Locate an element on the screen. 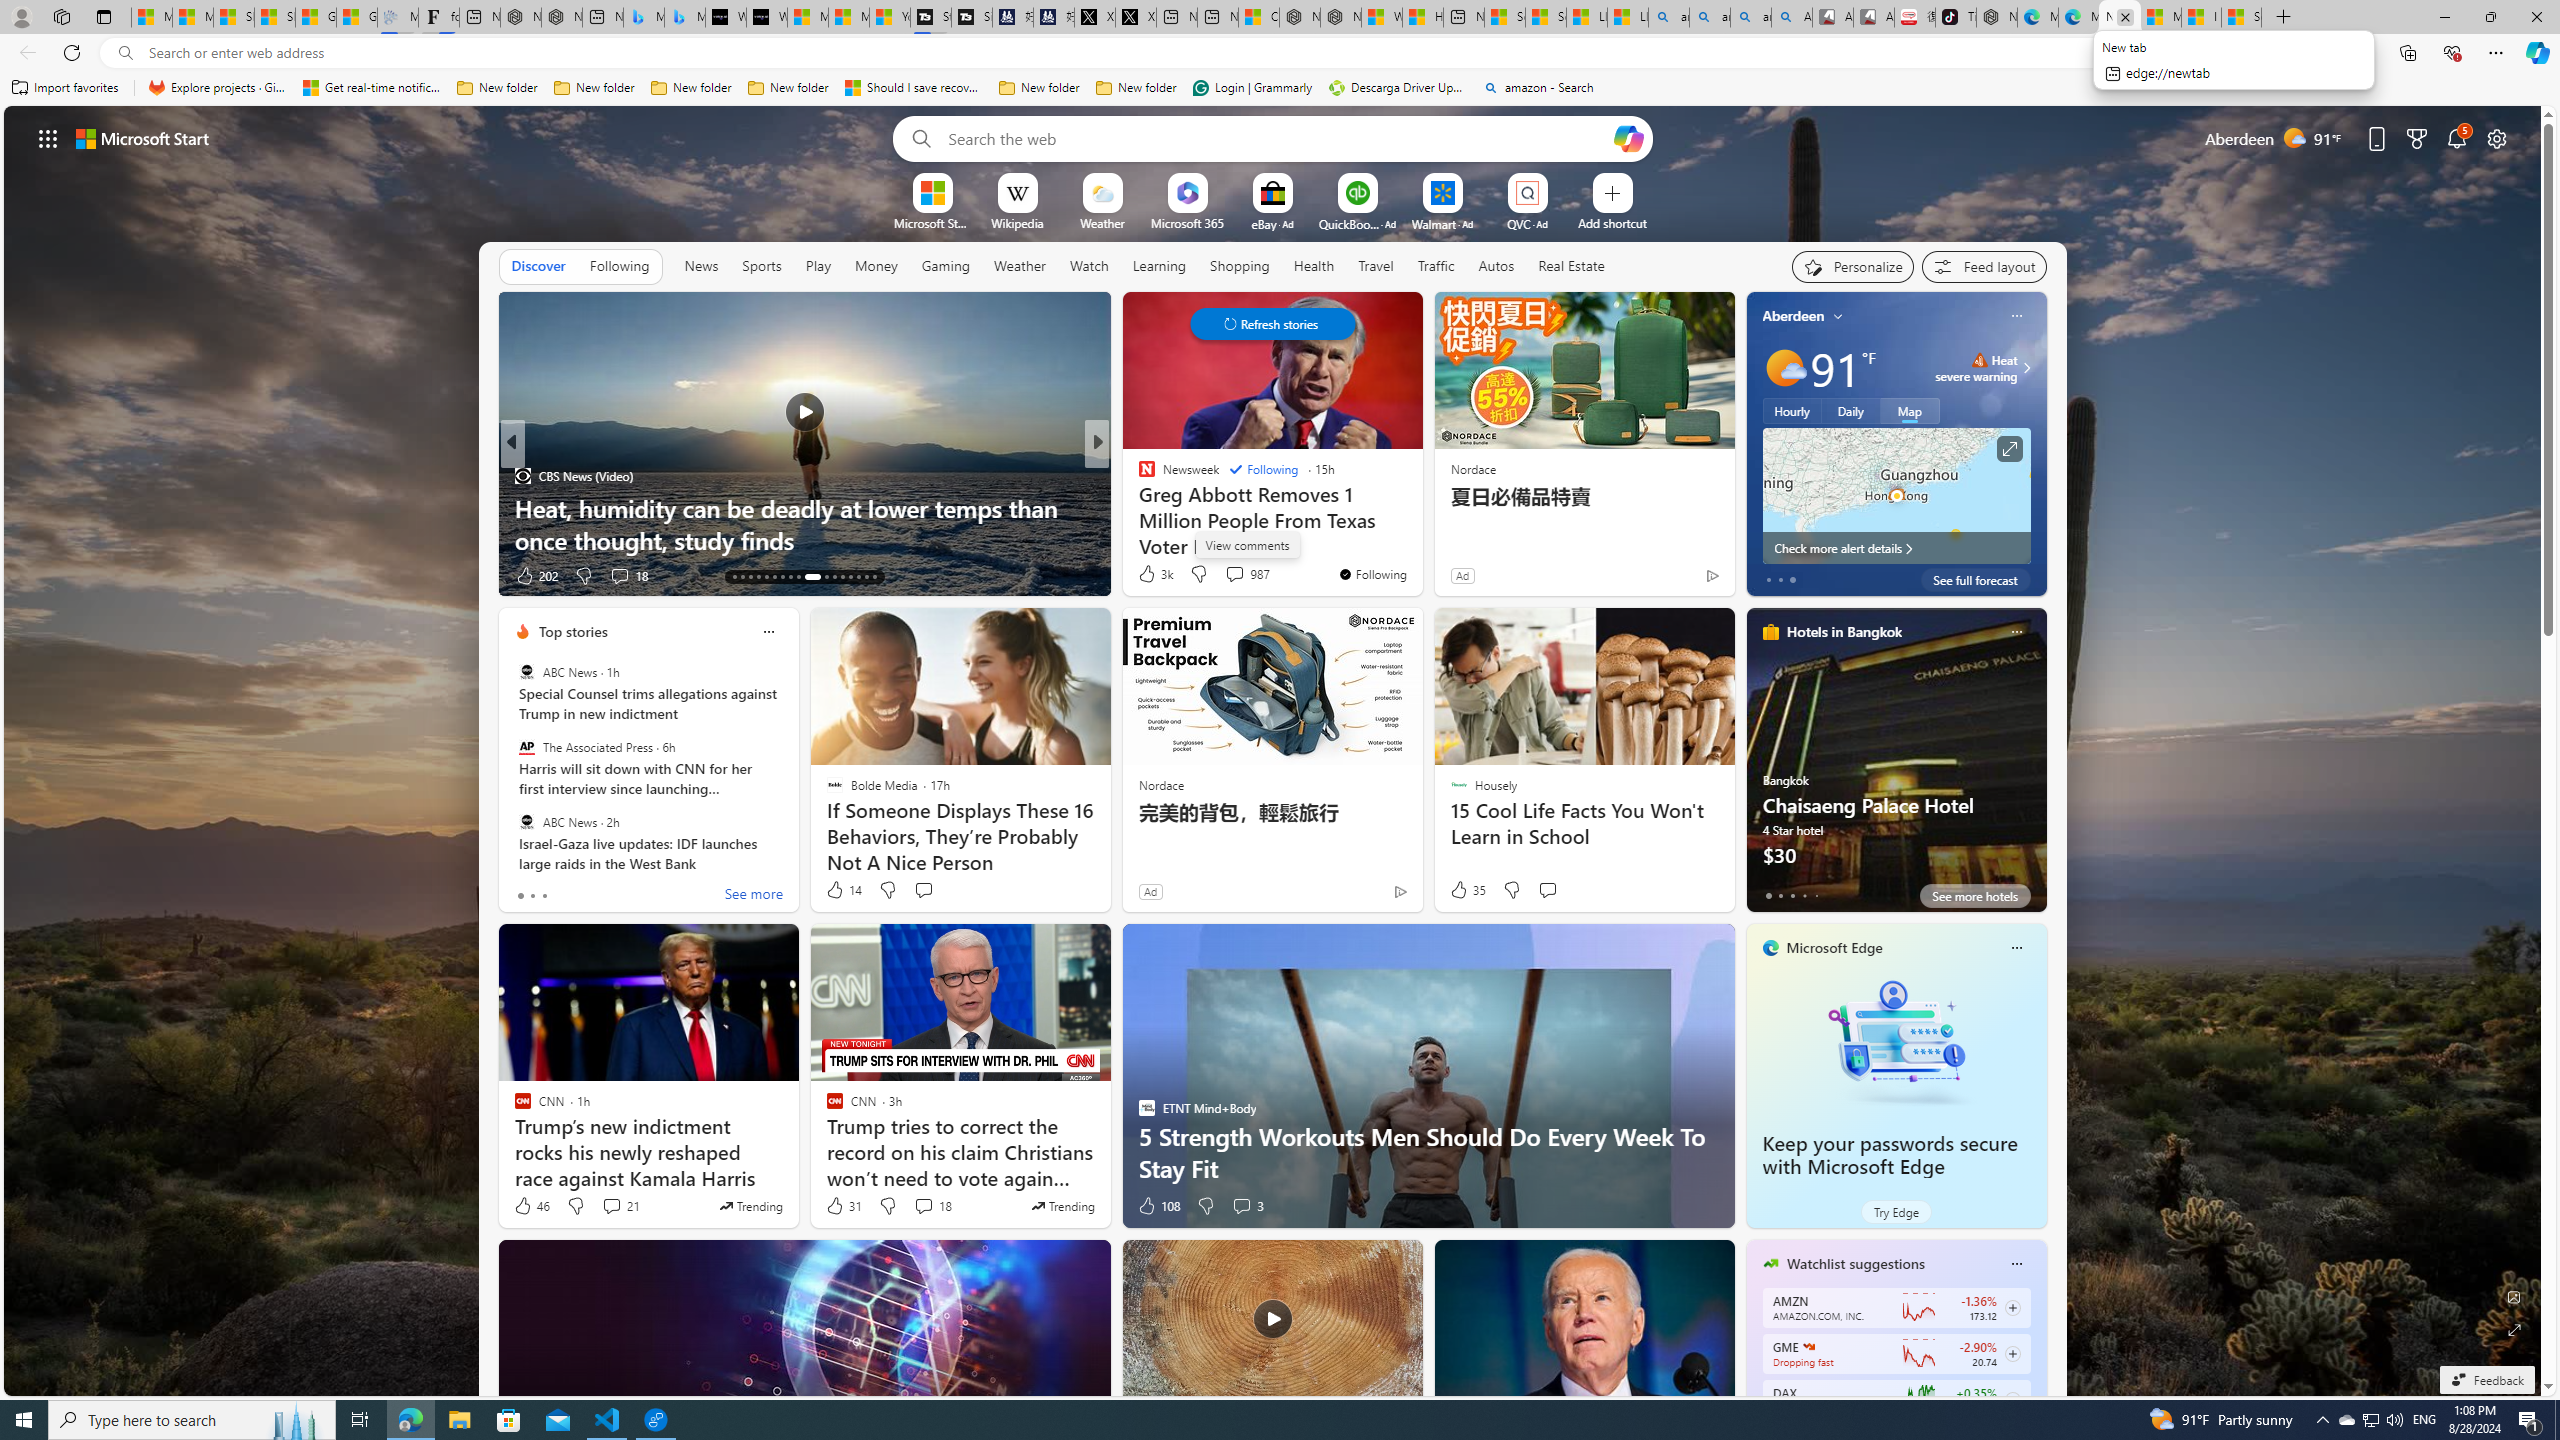 This screenshot has height=1440, width=2560. View comments 21 Comment is located at coordinates (612, 1206).